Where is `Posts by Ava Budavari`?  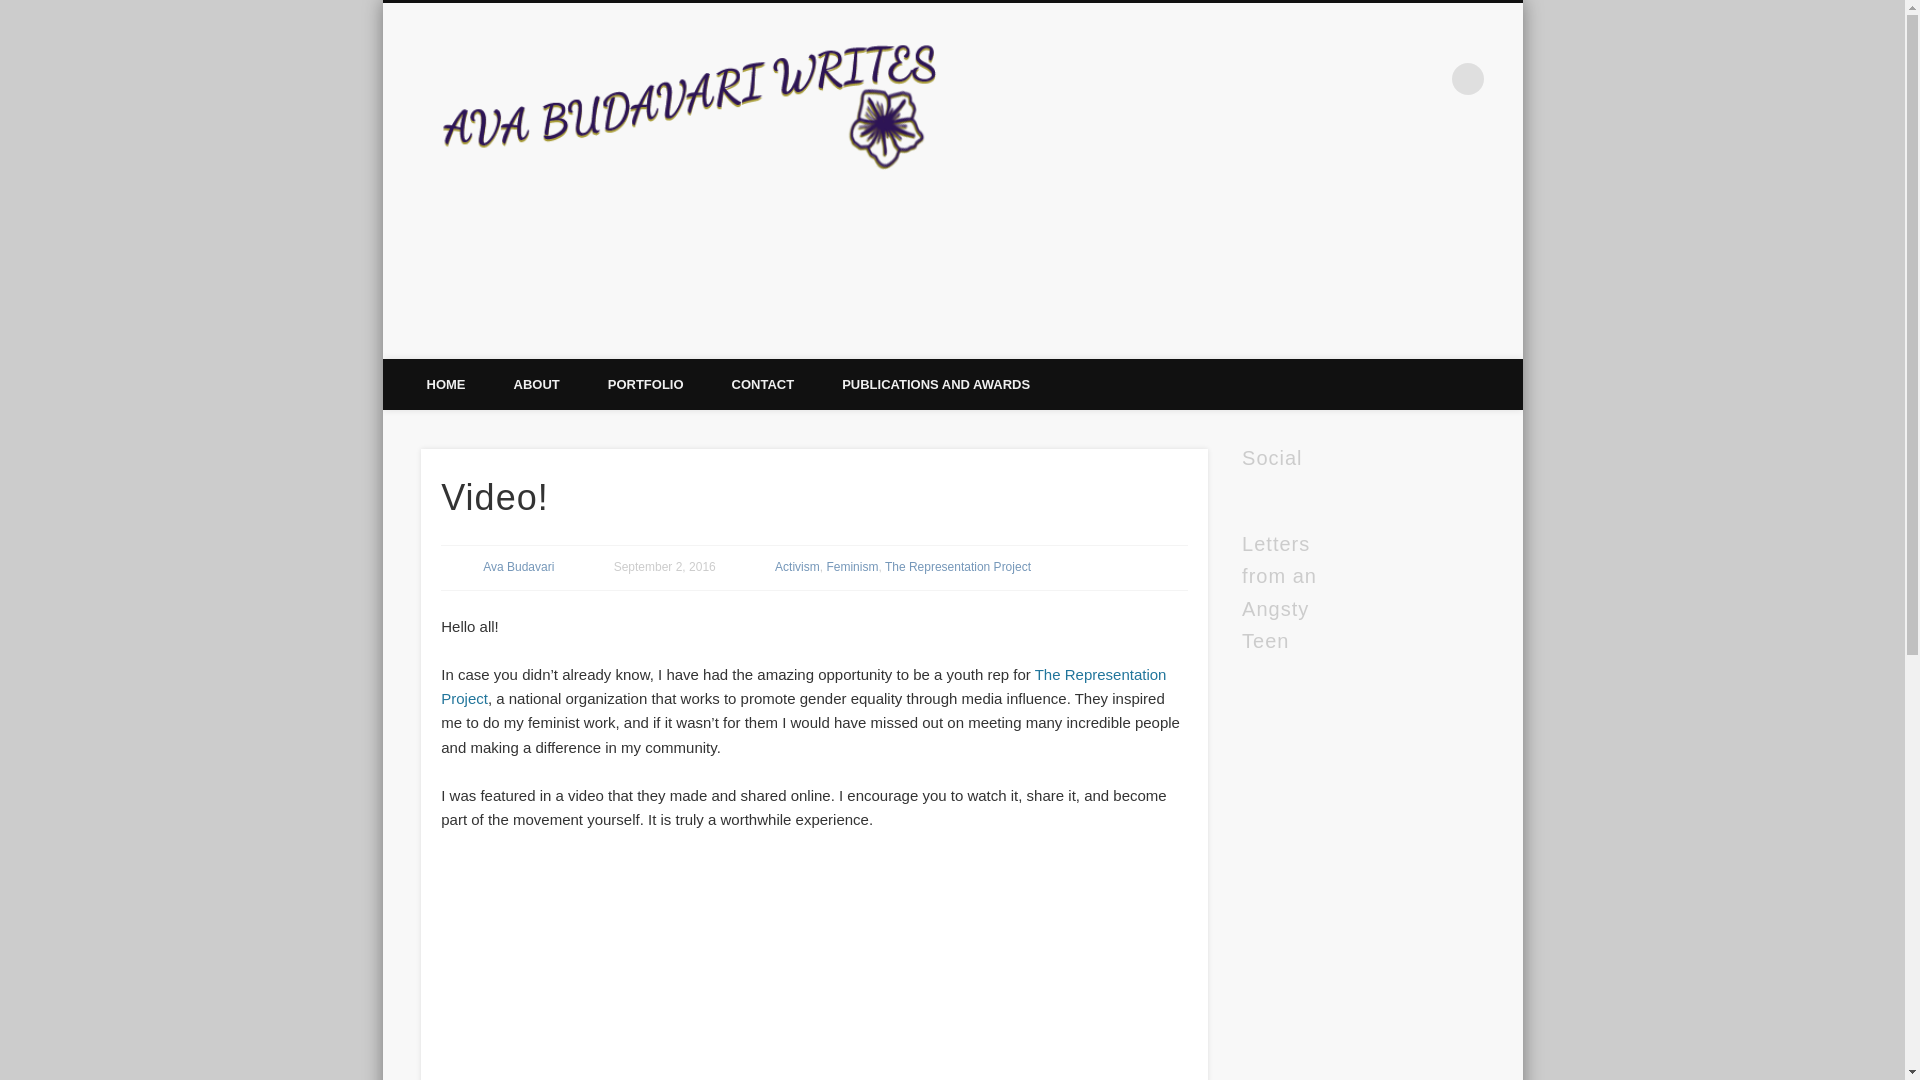 Posts by Ava Budavari is located at coordinates (518, 566).